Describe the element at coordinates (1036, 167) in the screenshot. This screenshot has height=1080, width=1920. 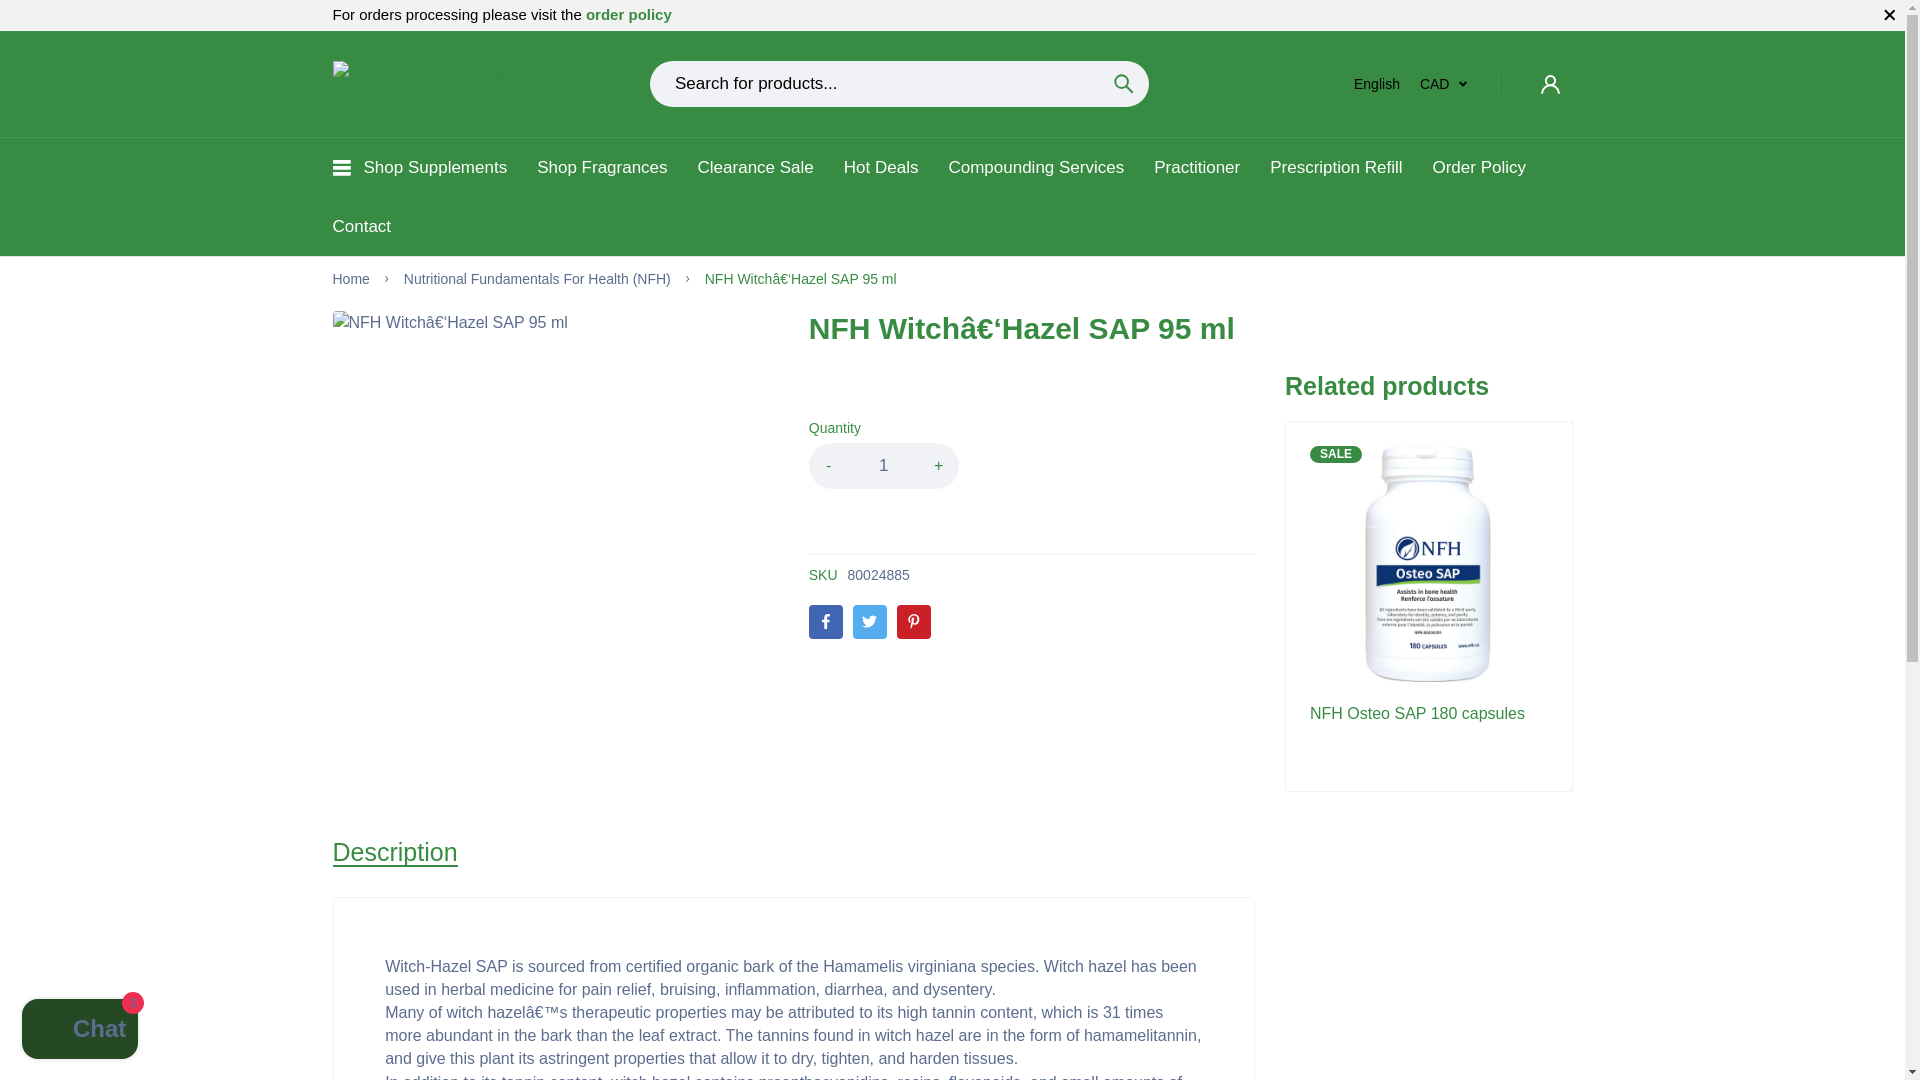
I see `Compounding Services` at that location.